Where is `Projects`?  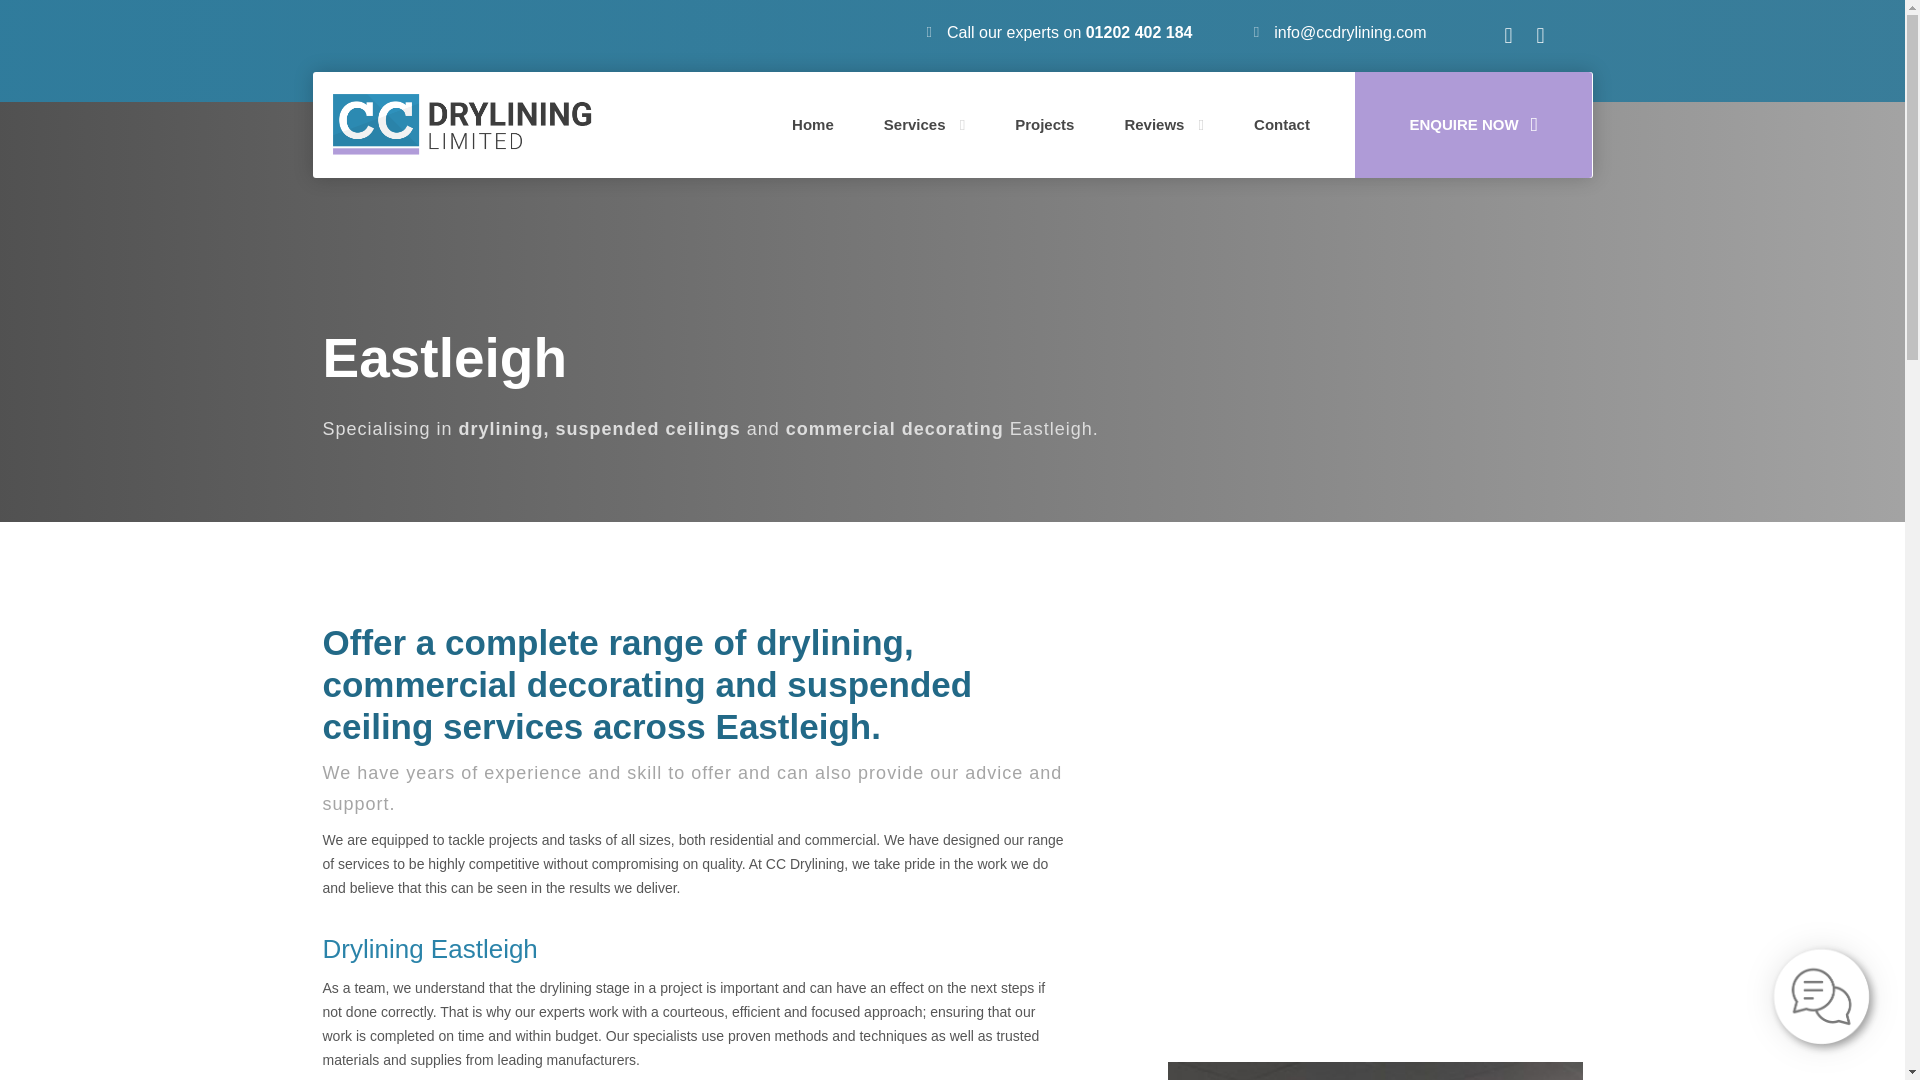
Projects is located at coordinates (1044, 125).